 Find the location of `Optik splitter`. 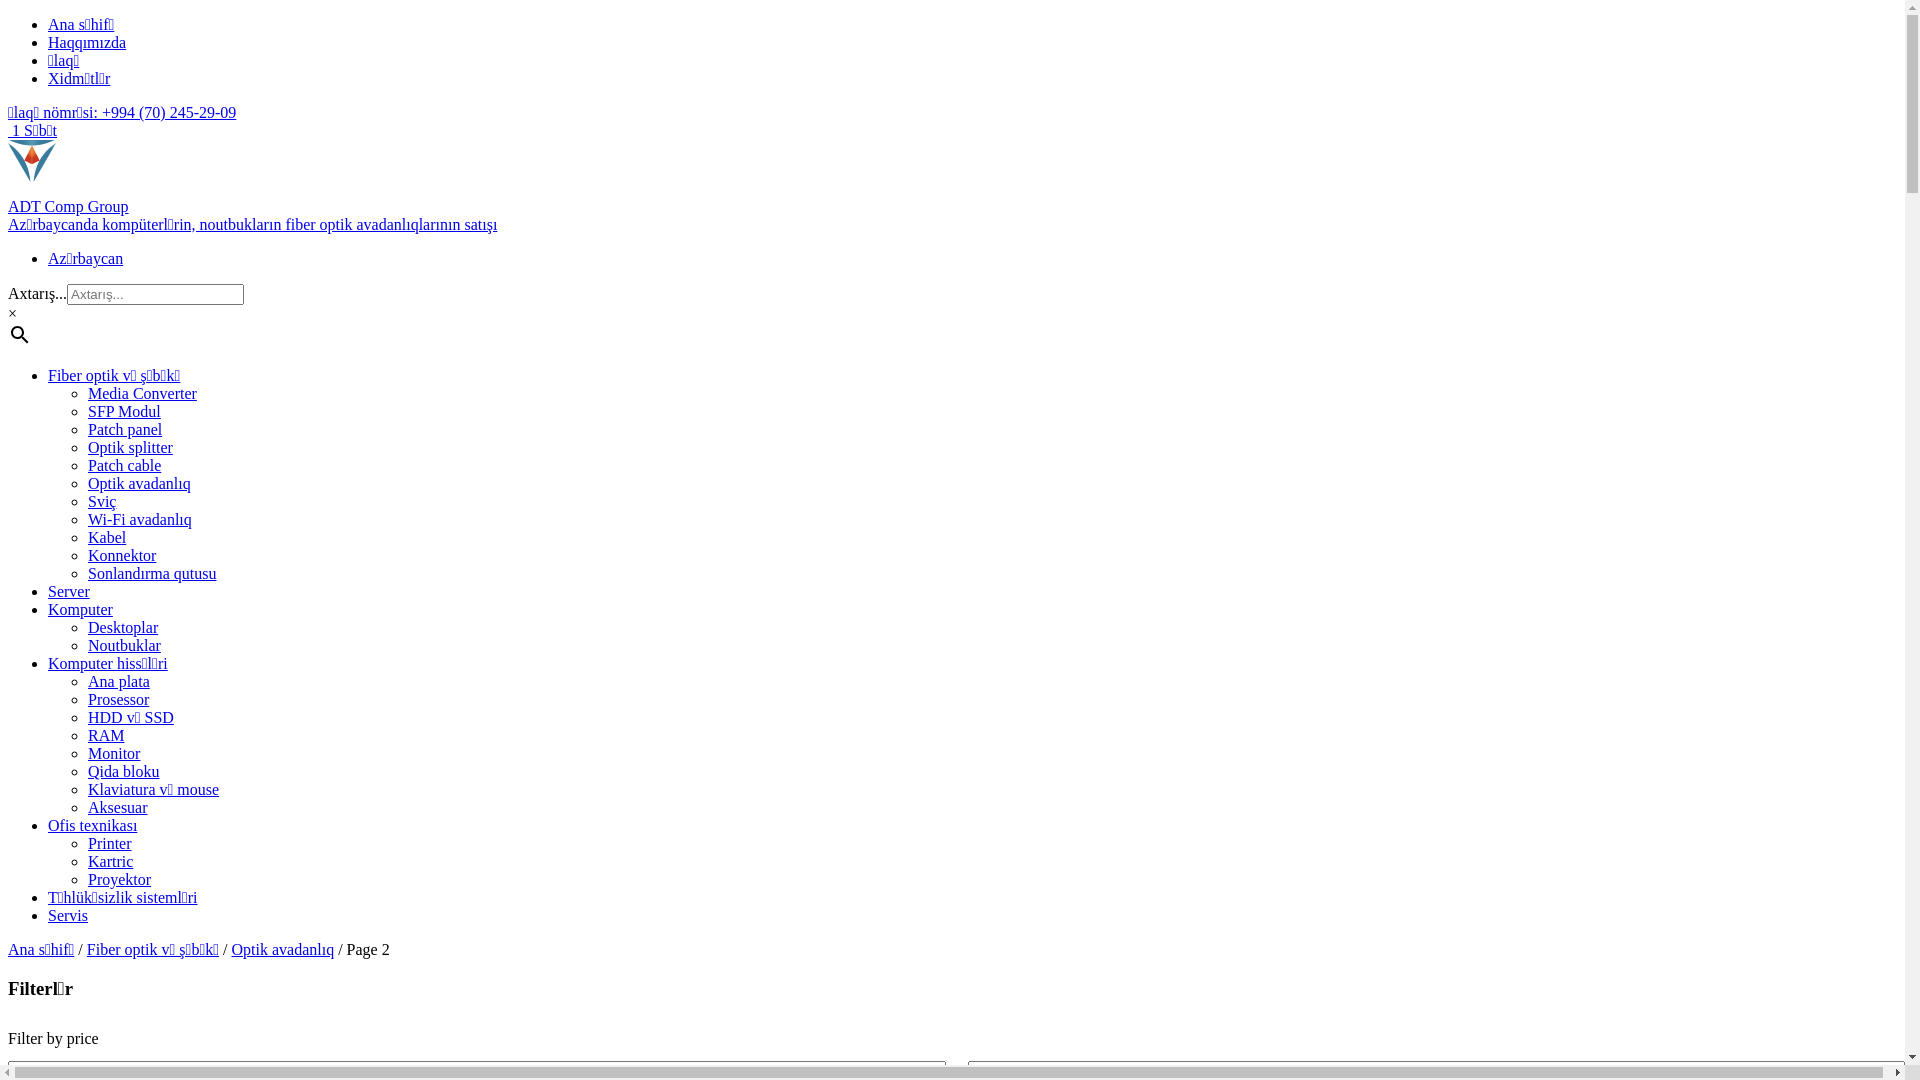

Optik splitter is located at coordinates (130, 448).